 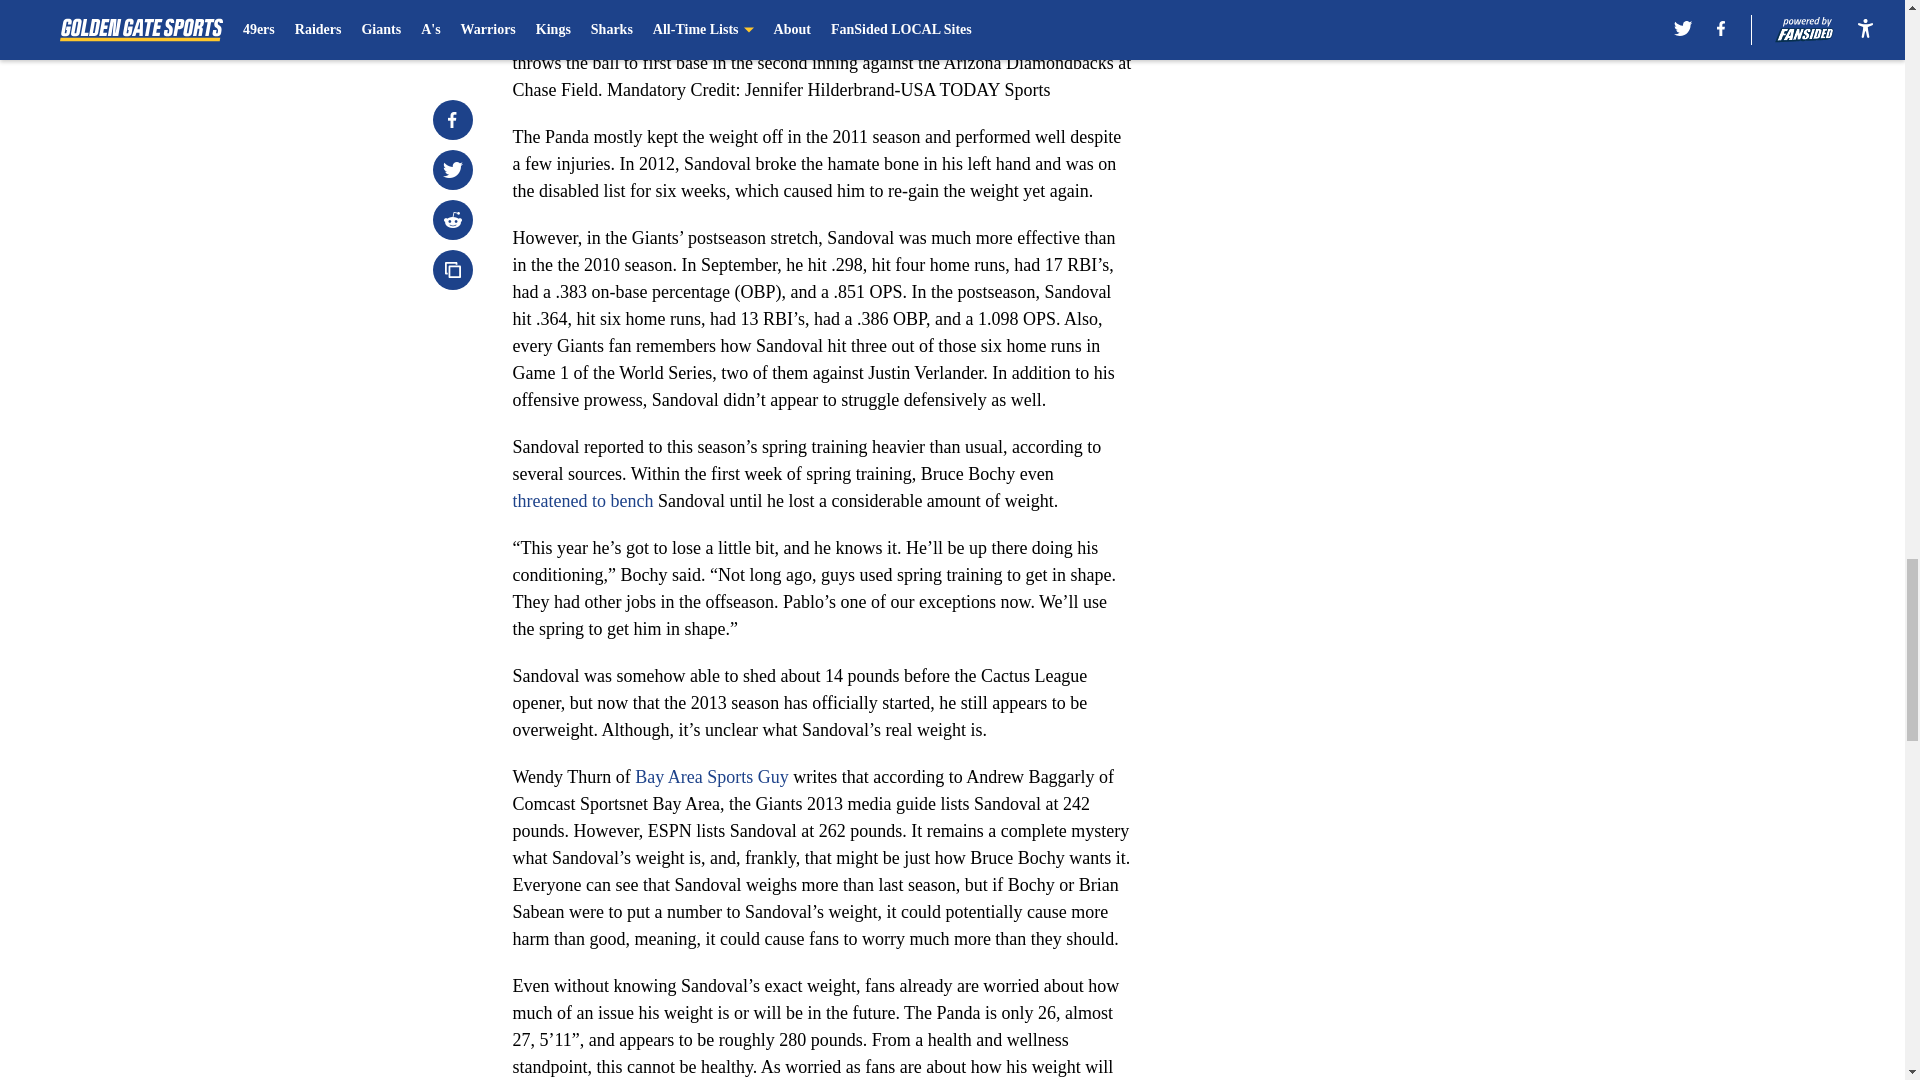 What do you see at coordinates (582, 500) in the screenshot?
I see `threatened to bench` at bounding box center [582, 500].